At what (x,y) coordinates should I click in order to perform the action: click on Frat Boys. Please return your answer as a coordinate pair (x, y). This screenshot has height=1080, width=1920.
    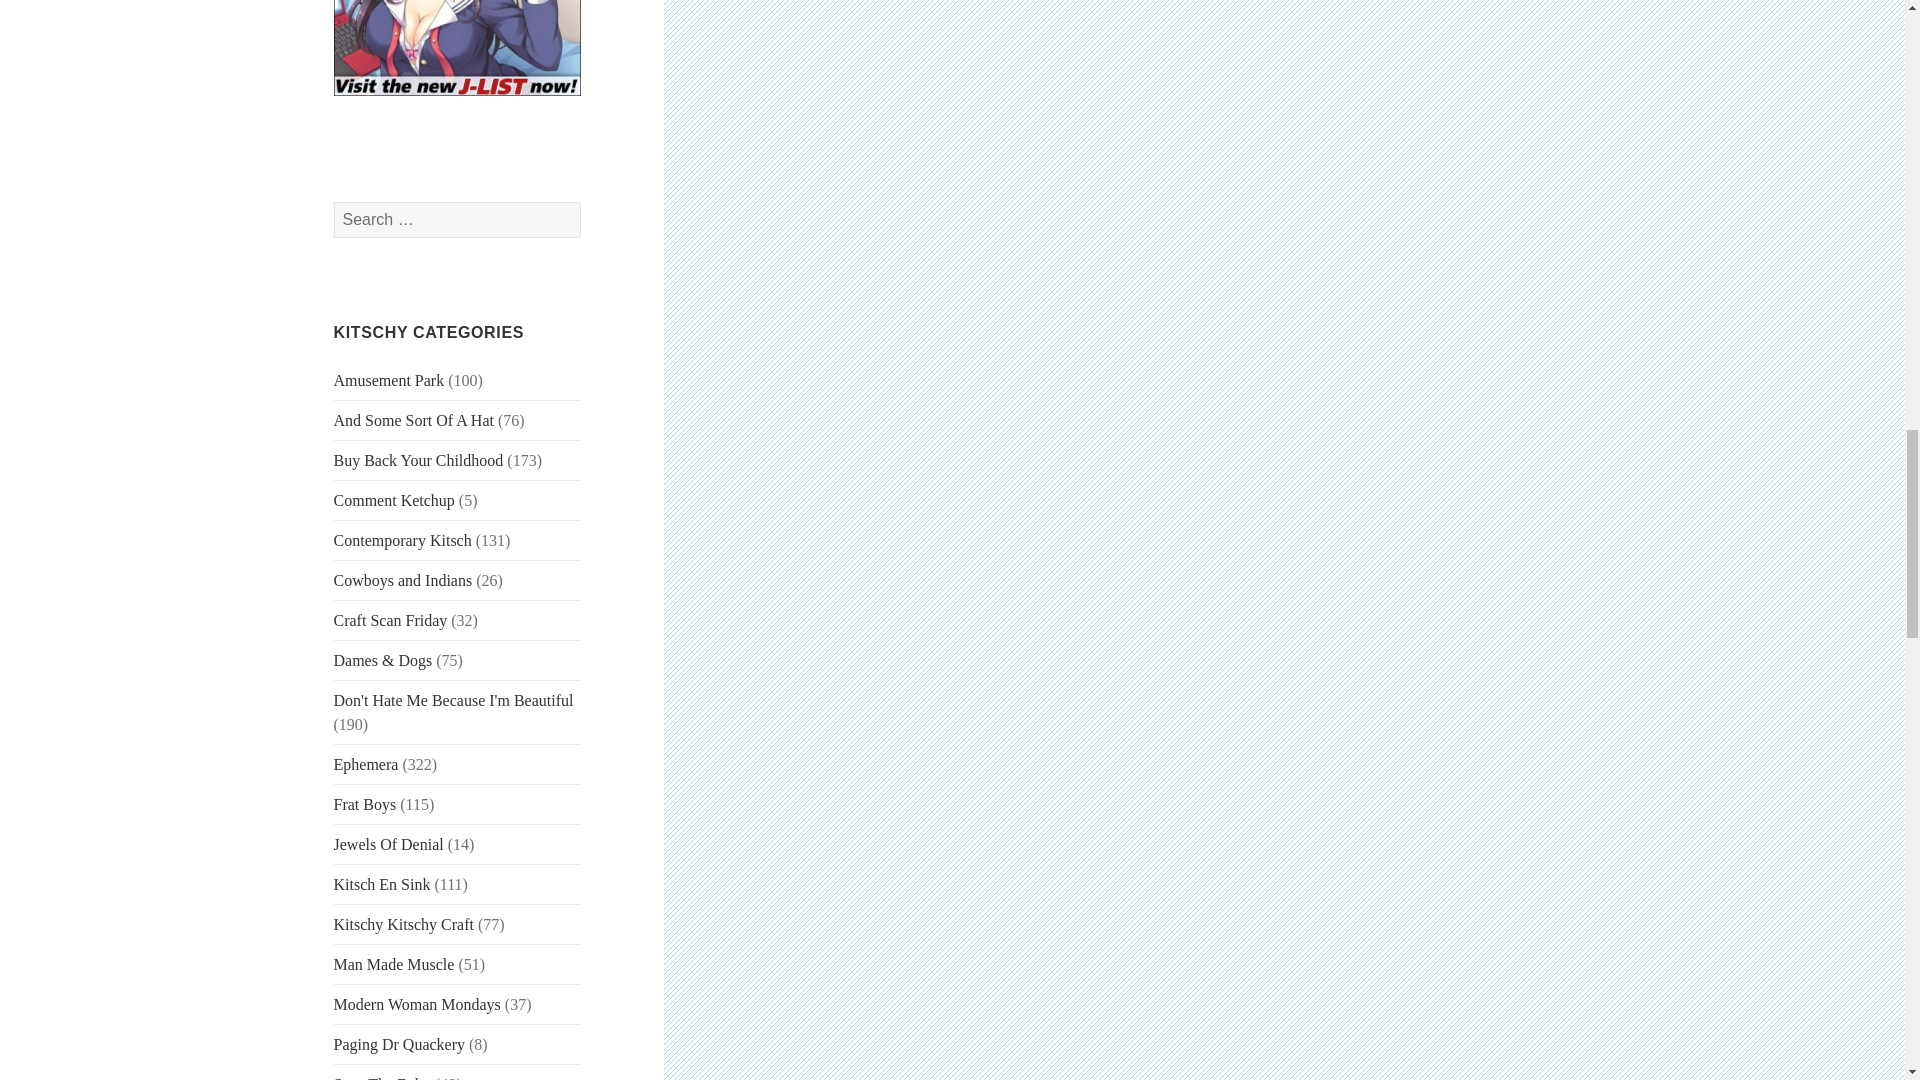
    Looking at the image, I should click on (366, 804).